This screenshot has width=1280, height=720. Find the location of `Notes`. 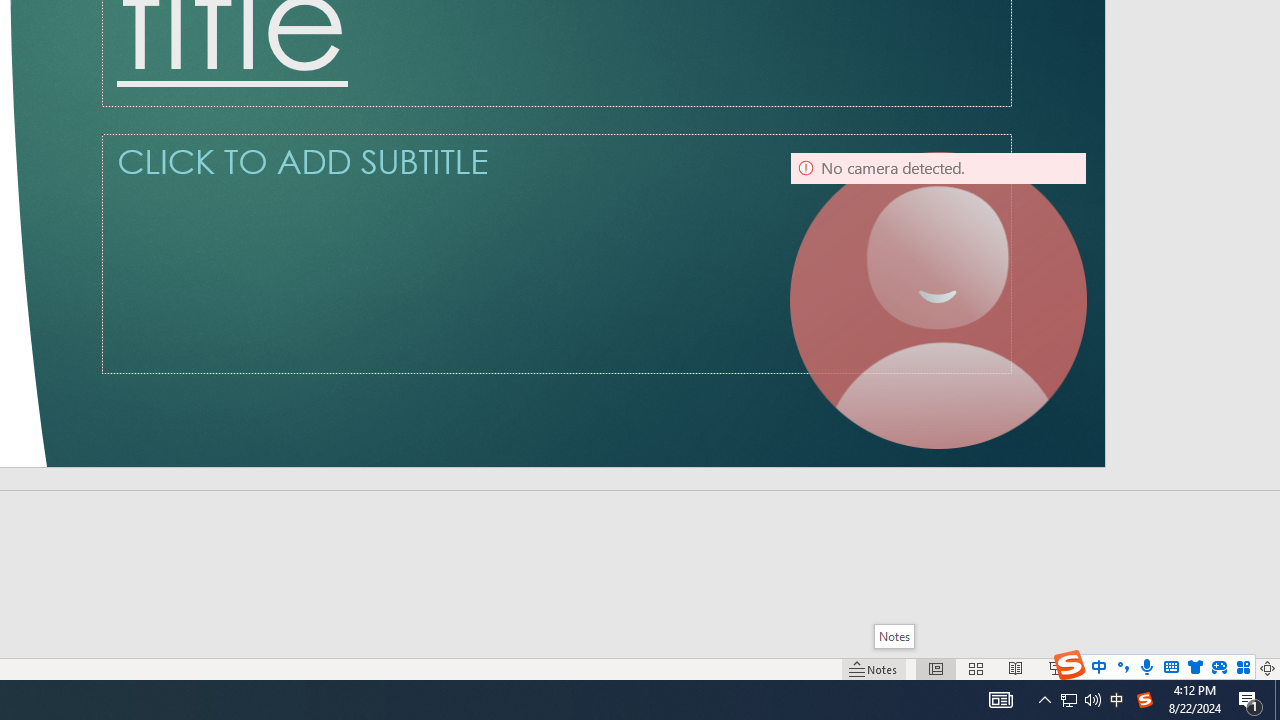

Notes is located at coordinates (894, 636).